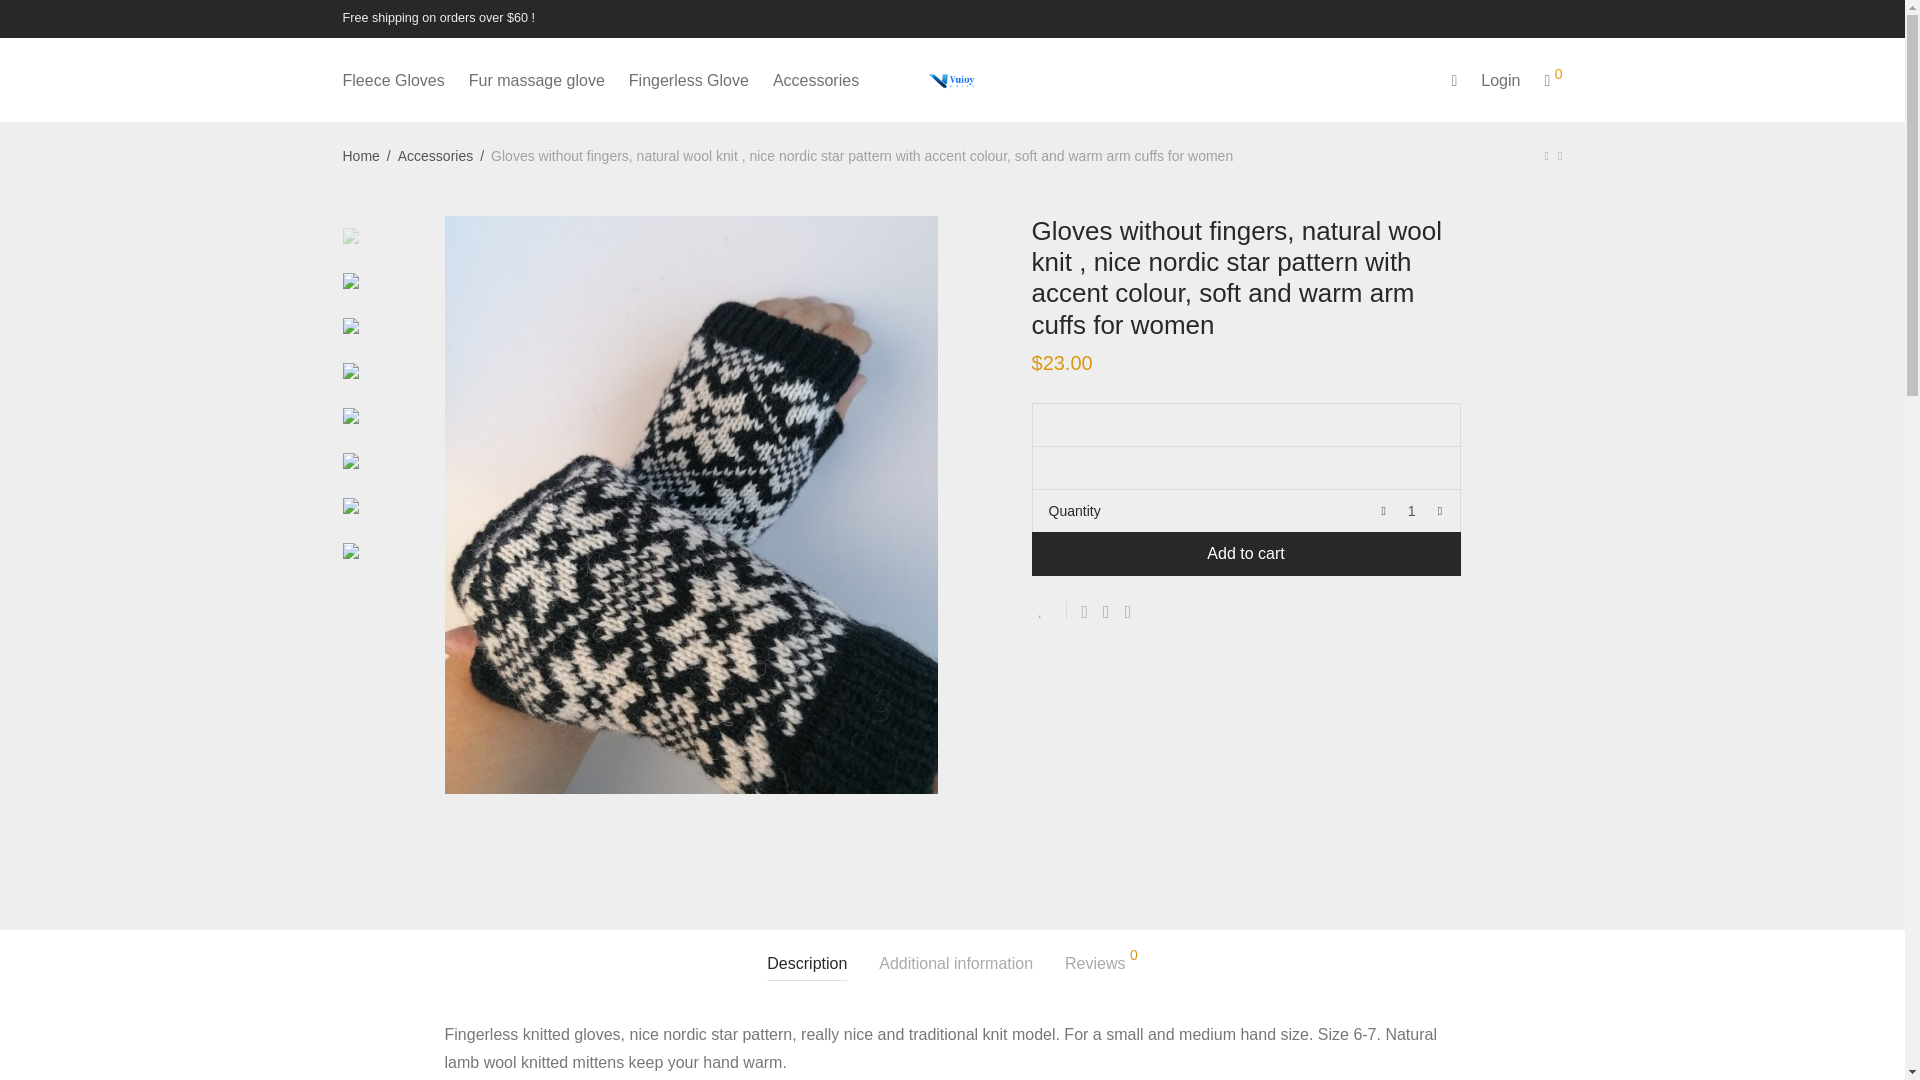 The image size is (1920, 1080). Describe the element at coordinates (360, 155) in the screenshot. I see `Home` at that location.